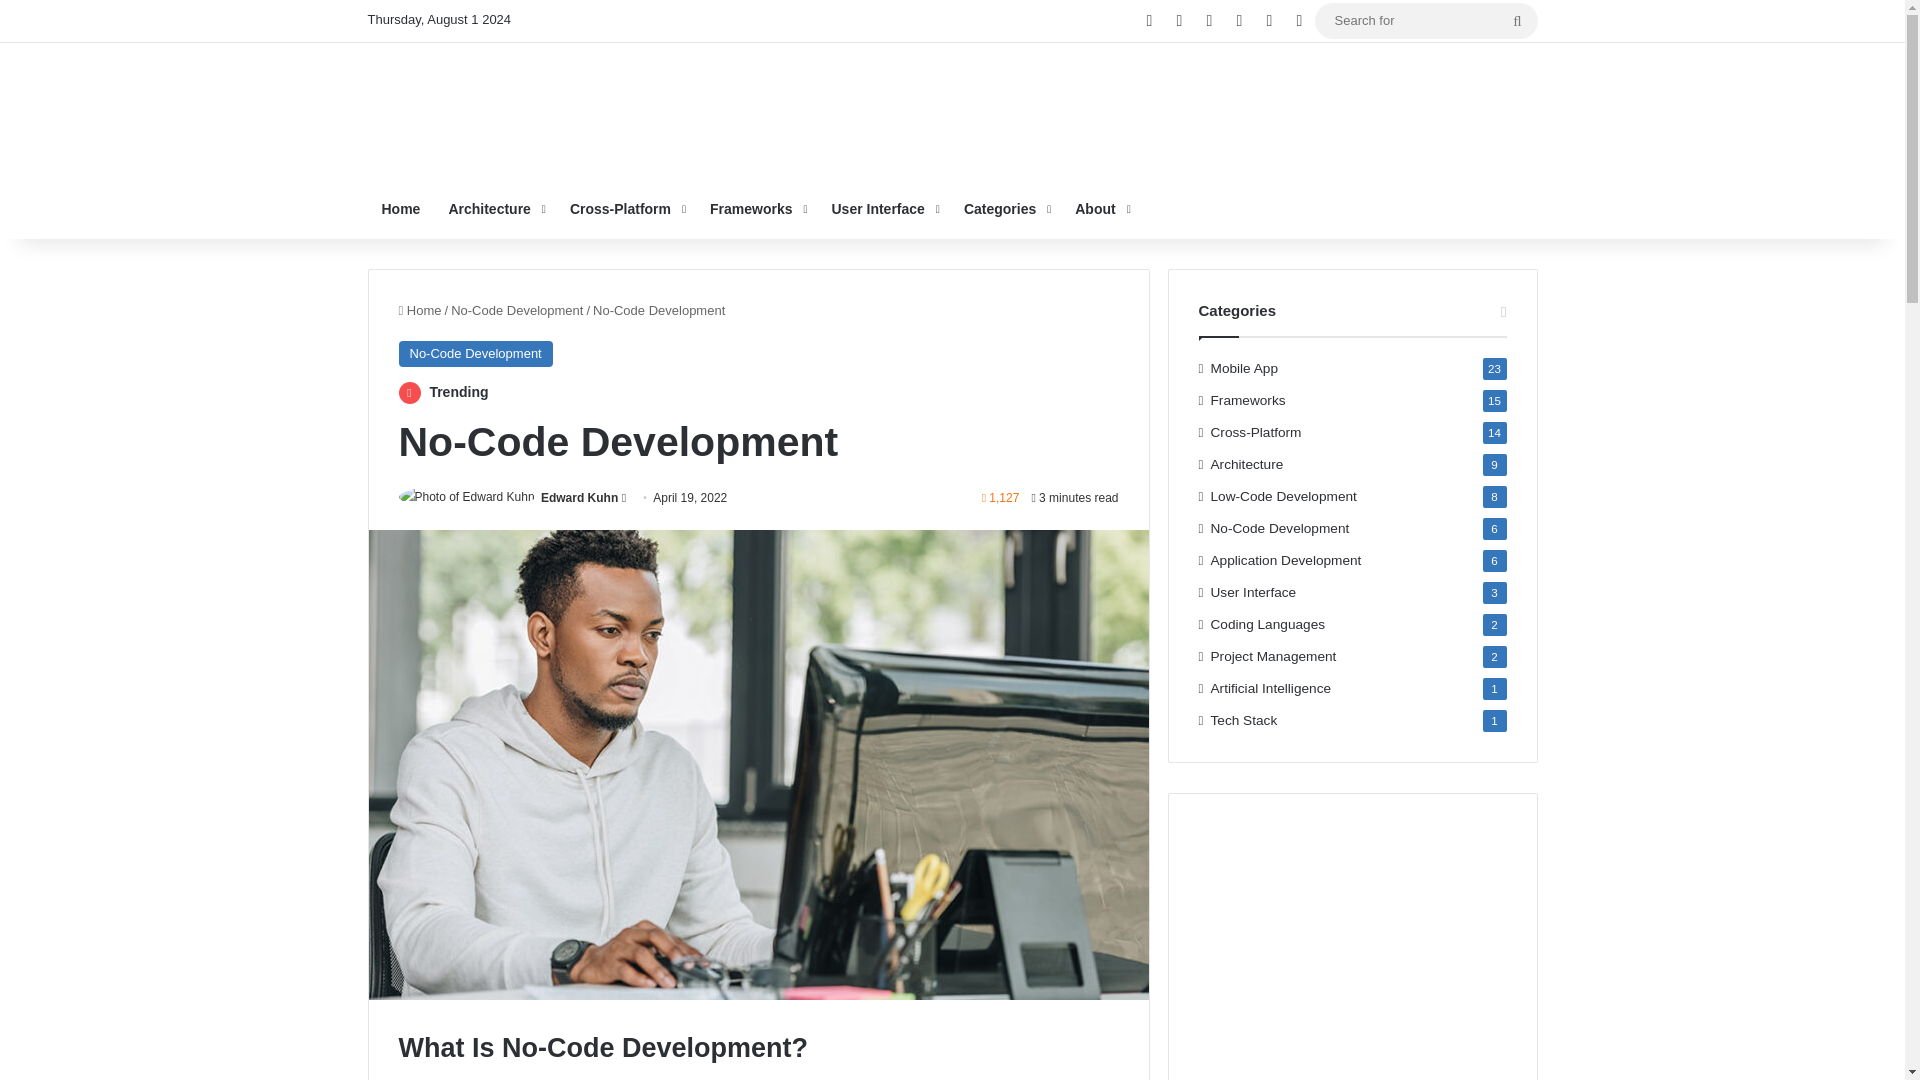 This screenshot has height=1080, width=1920. Describe the element at coordinates (517, 310) in the screenshot. I see `No-Code Development` at that location.